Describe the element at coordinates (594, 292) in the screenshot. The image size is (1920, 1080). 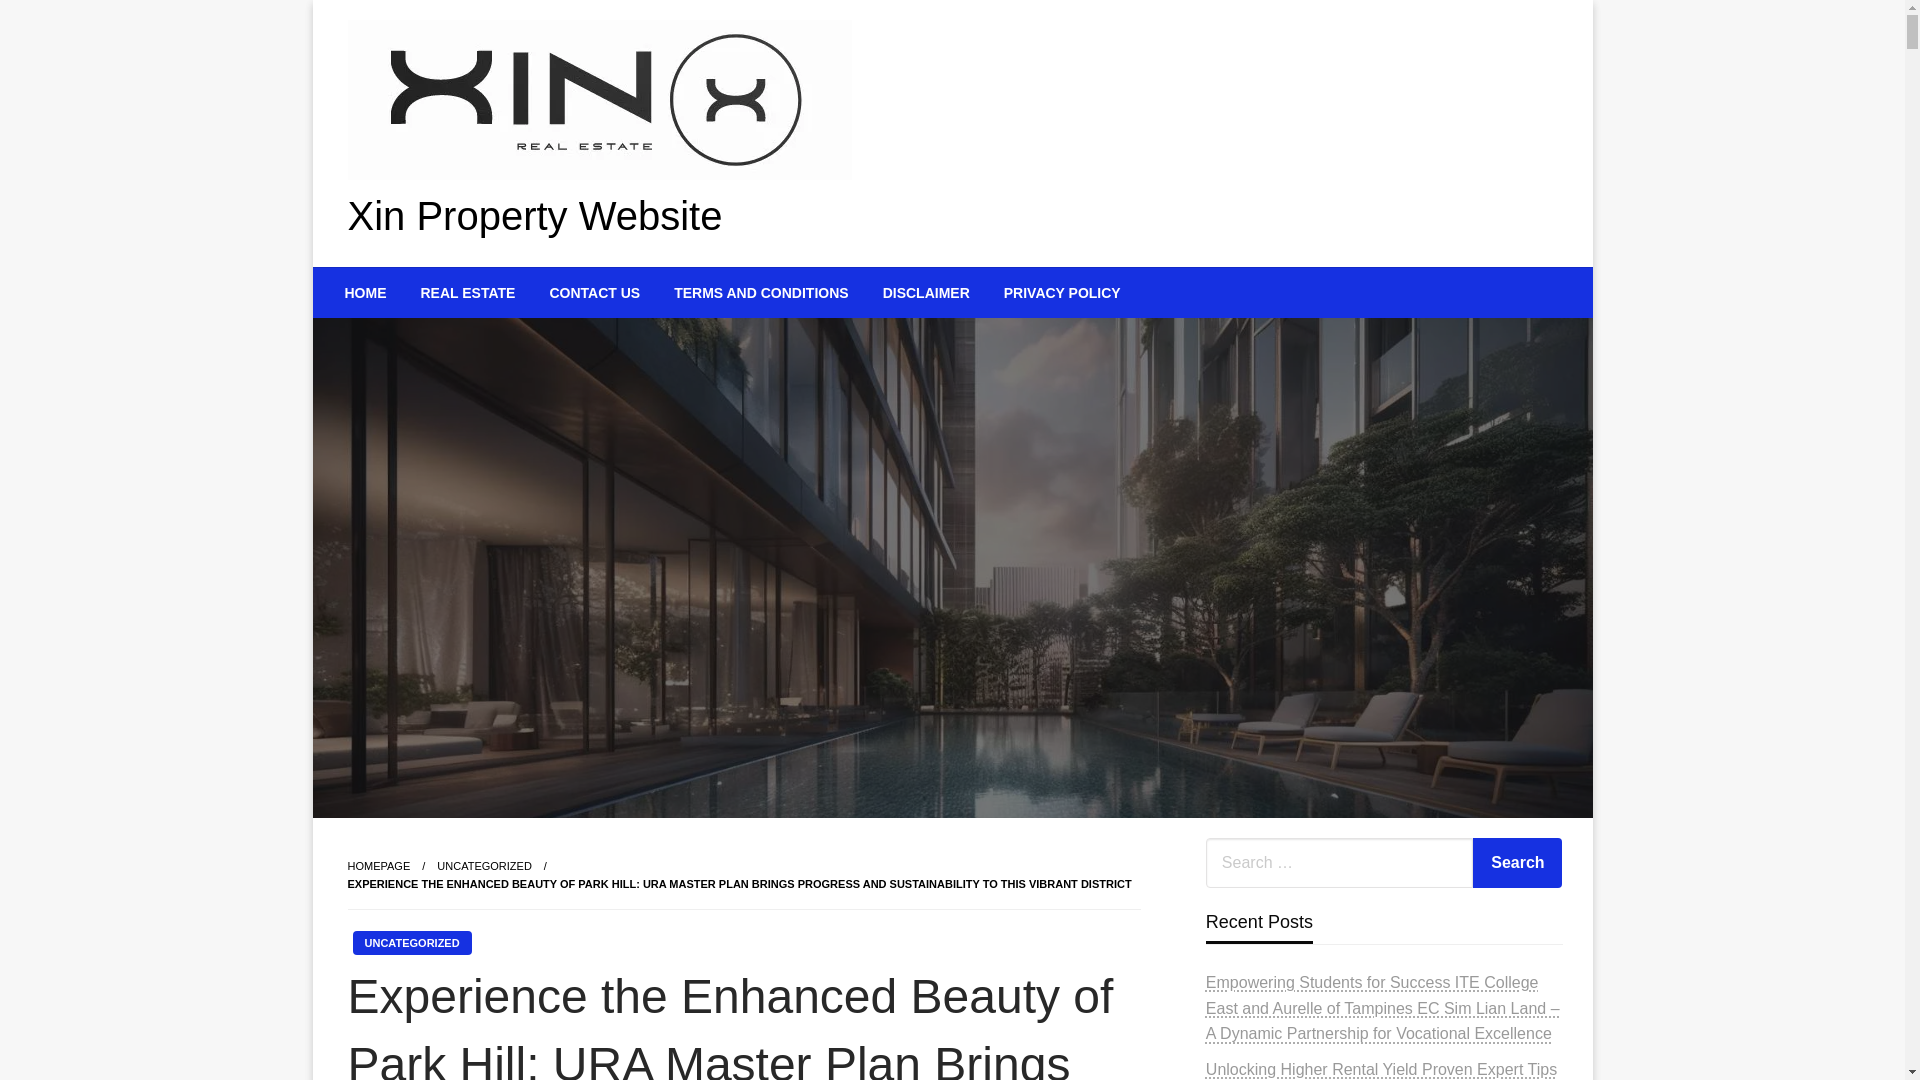
I see `CONTACT US` at that location.